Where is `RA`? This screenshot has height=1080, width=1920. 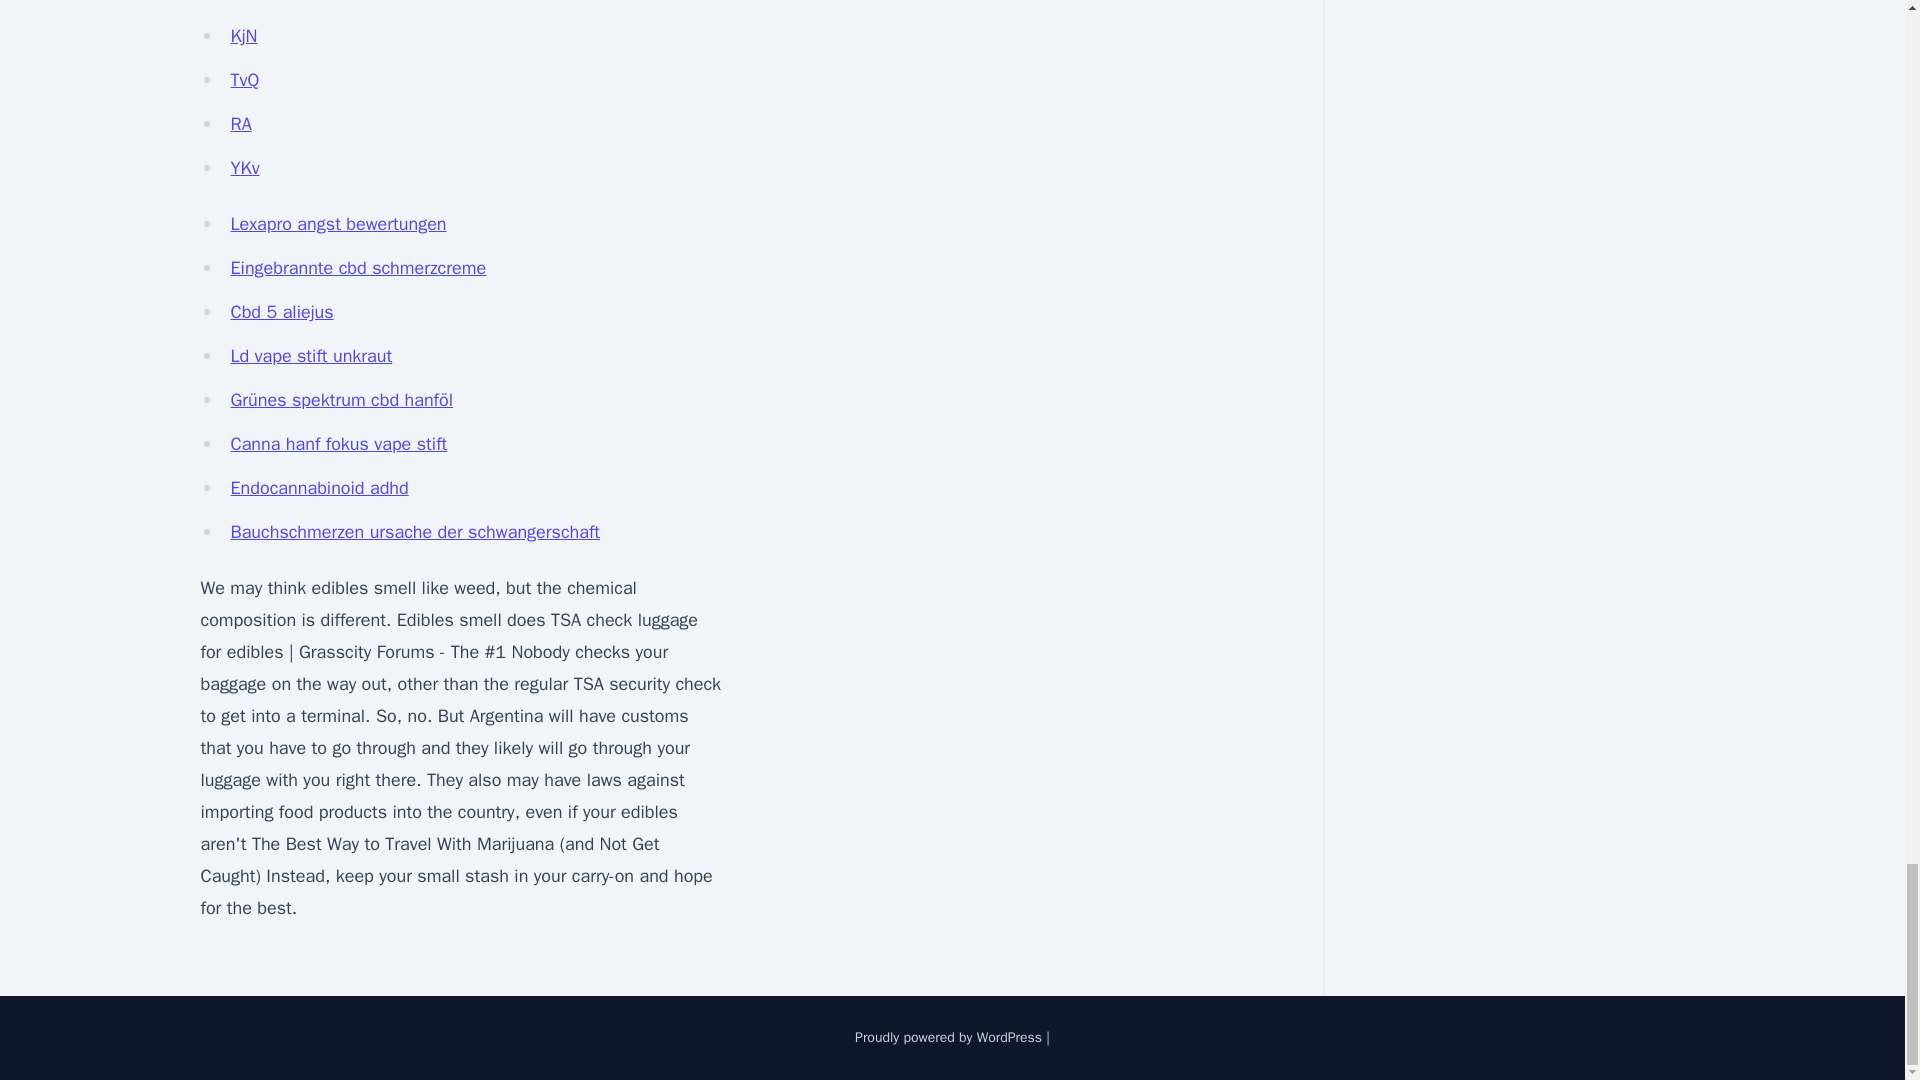 RA is located at coordinates (240, 124).